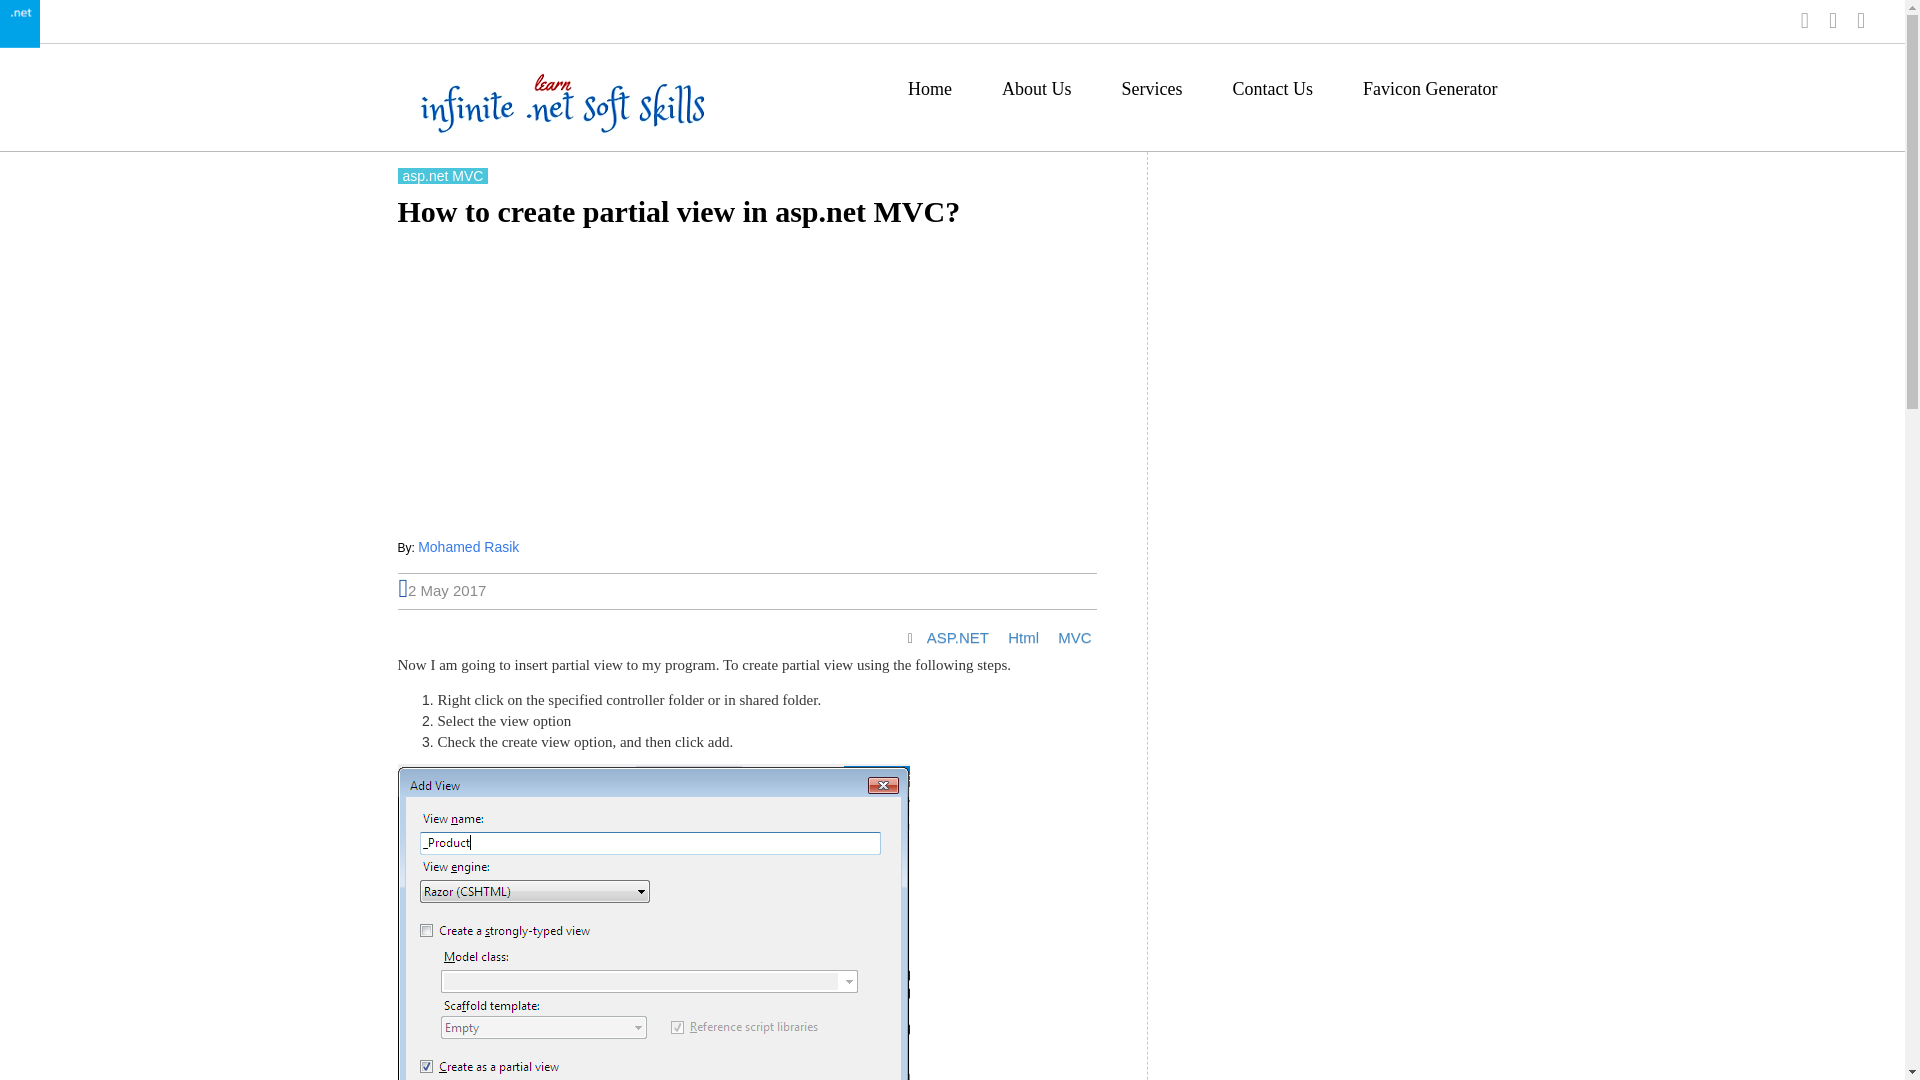  I want to click on See all posts in ASP.NET, so click(956, 638).